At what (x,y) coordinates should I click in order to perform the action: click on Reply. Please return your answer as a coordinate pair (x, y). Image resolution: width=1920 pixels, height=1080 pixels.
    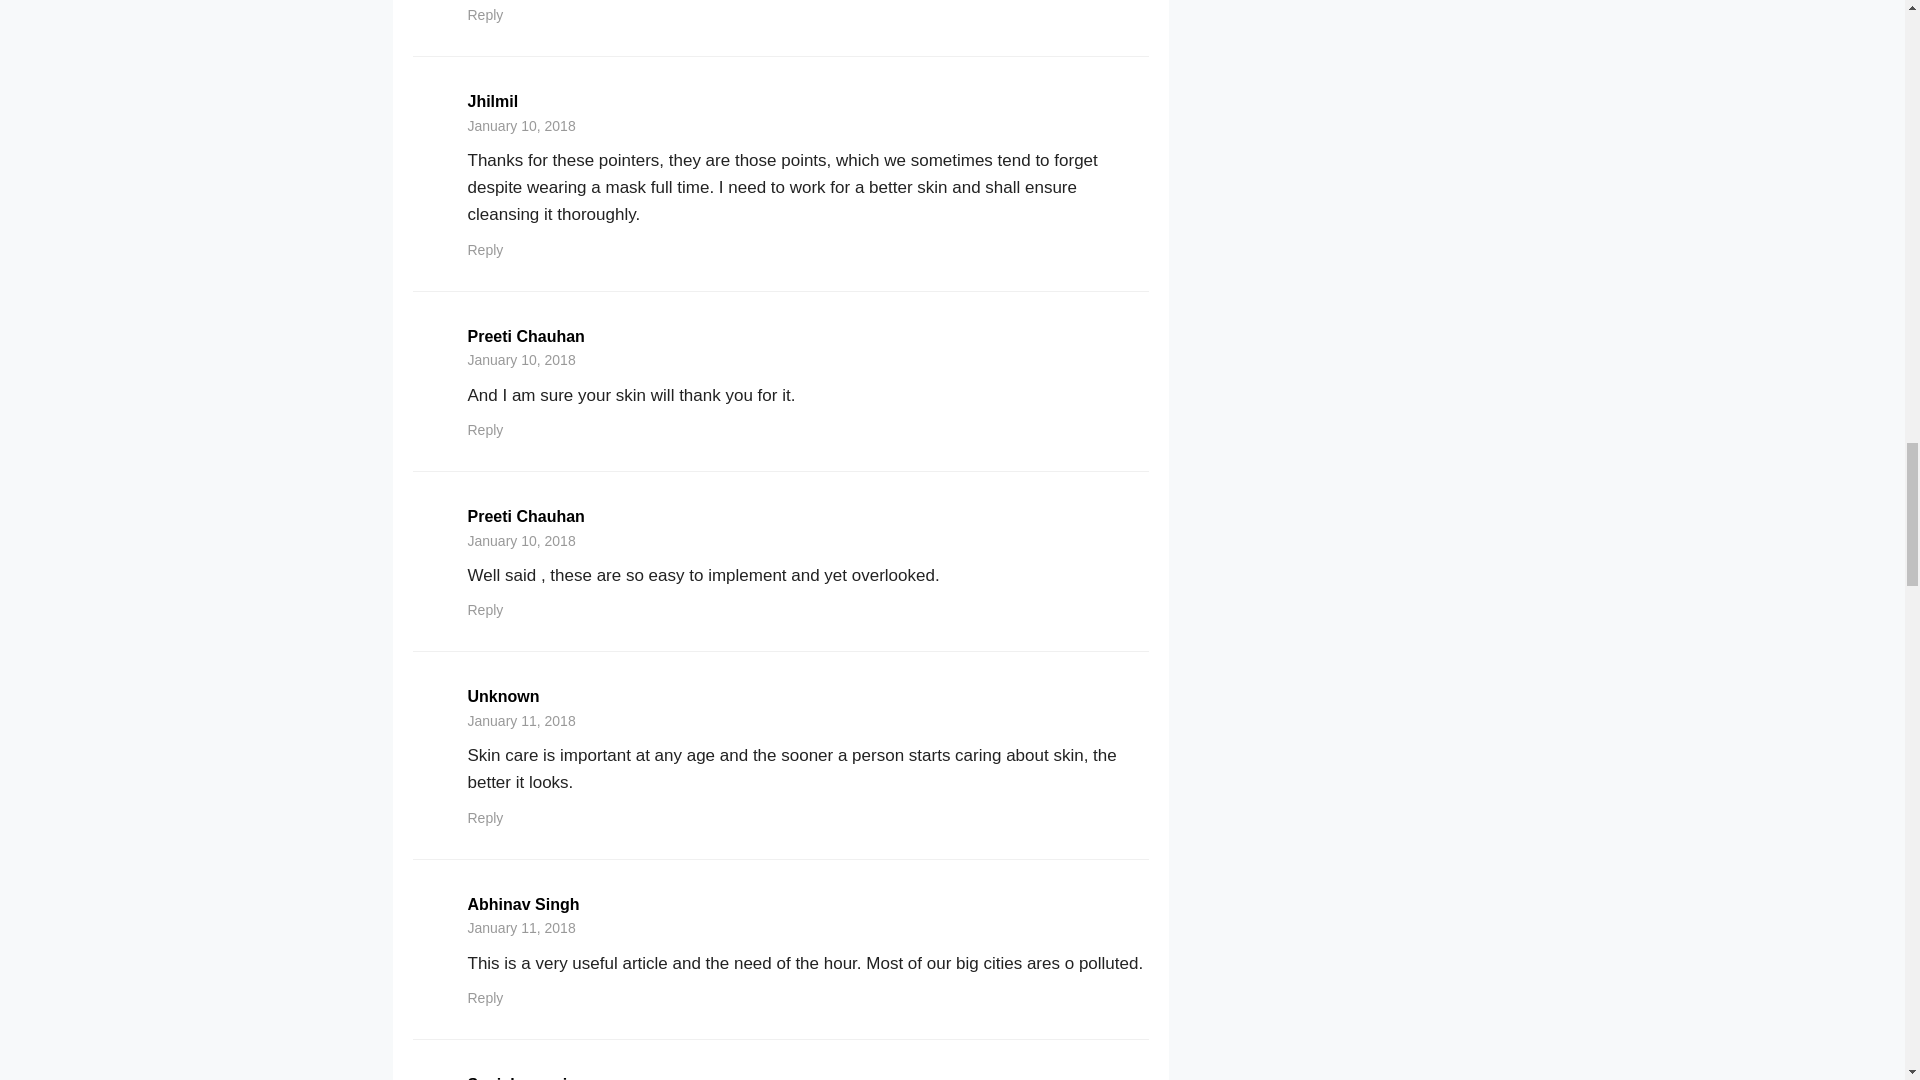
    Looking at the image, I should click on (486, 430).